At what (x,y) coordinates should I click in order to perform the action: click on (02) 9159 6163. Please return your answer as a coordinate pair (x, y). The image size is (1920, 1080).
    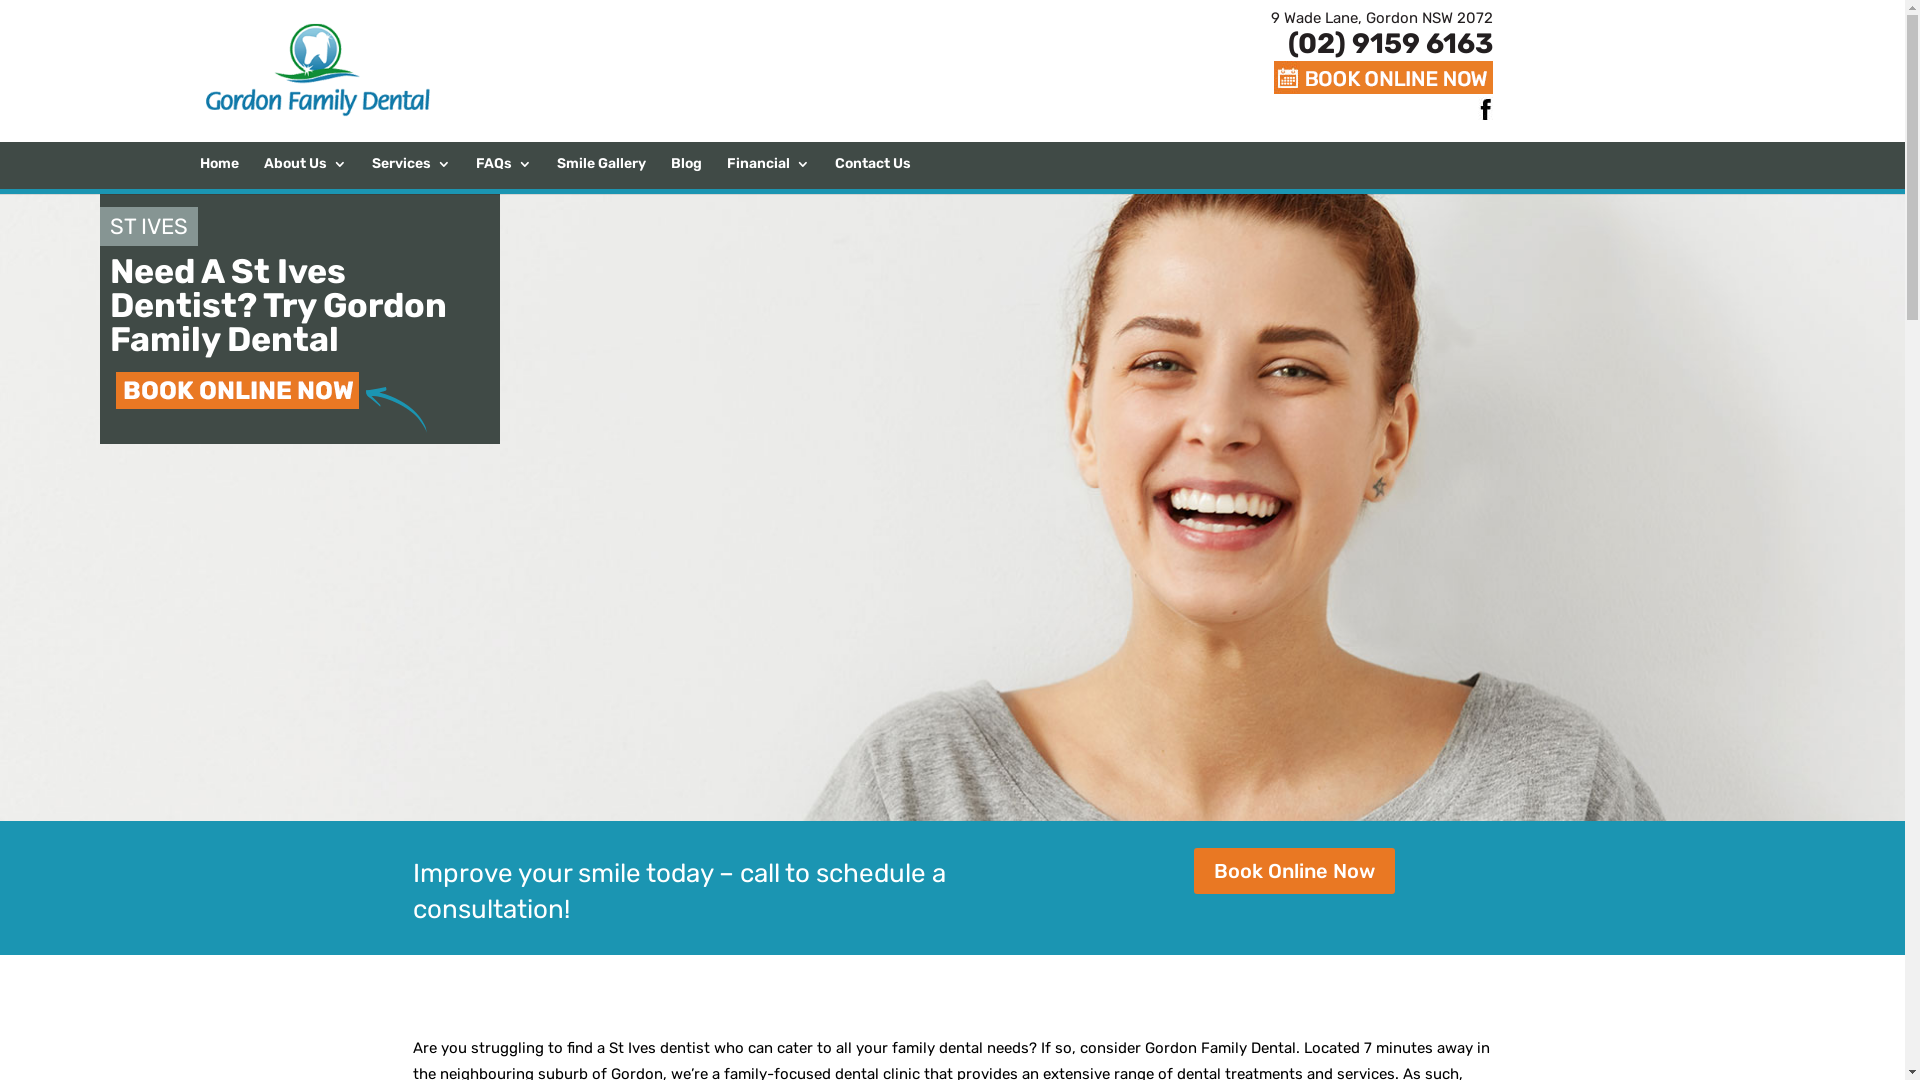
    Looking at the image, I should click on (1381, 44).